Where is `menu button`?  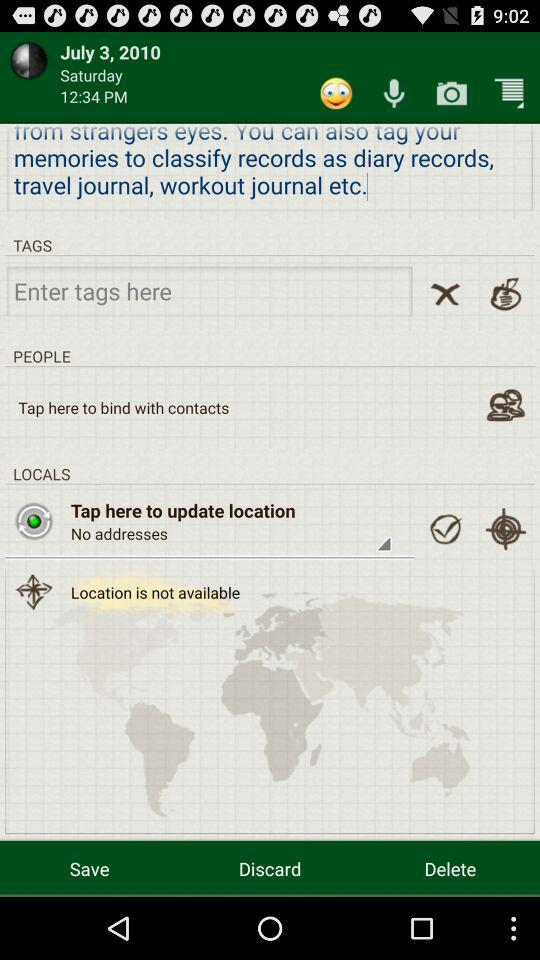 menu button is located at coordinates (509, 92).